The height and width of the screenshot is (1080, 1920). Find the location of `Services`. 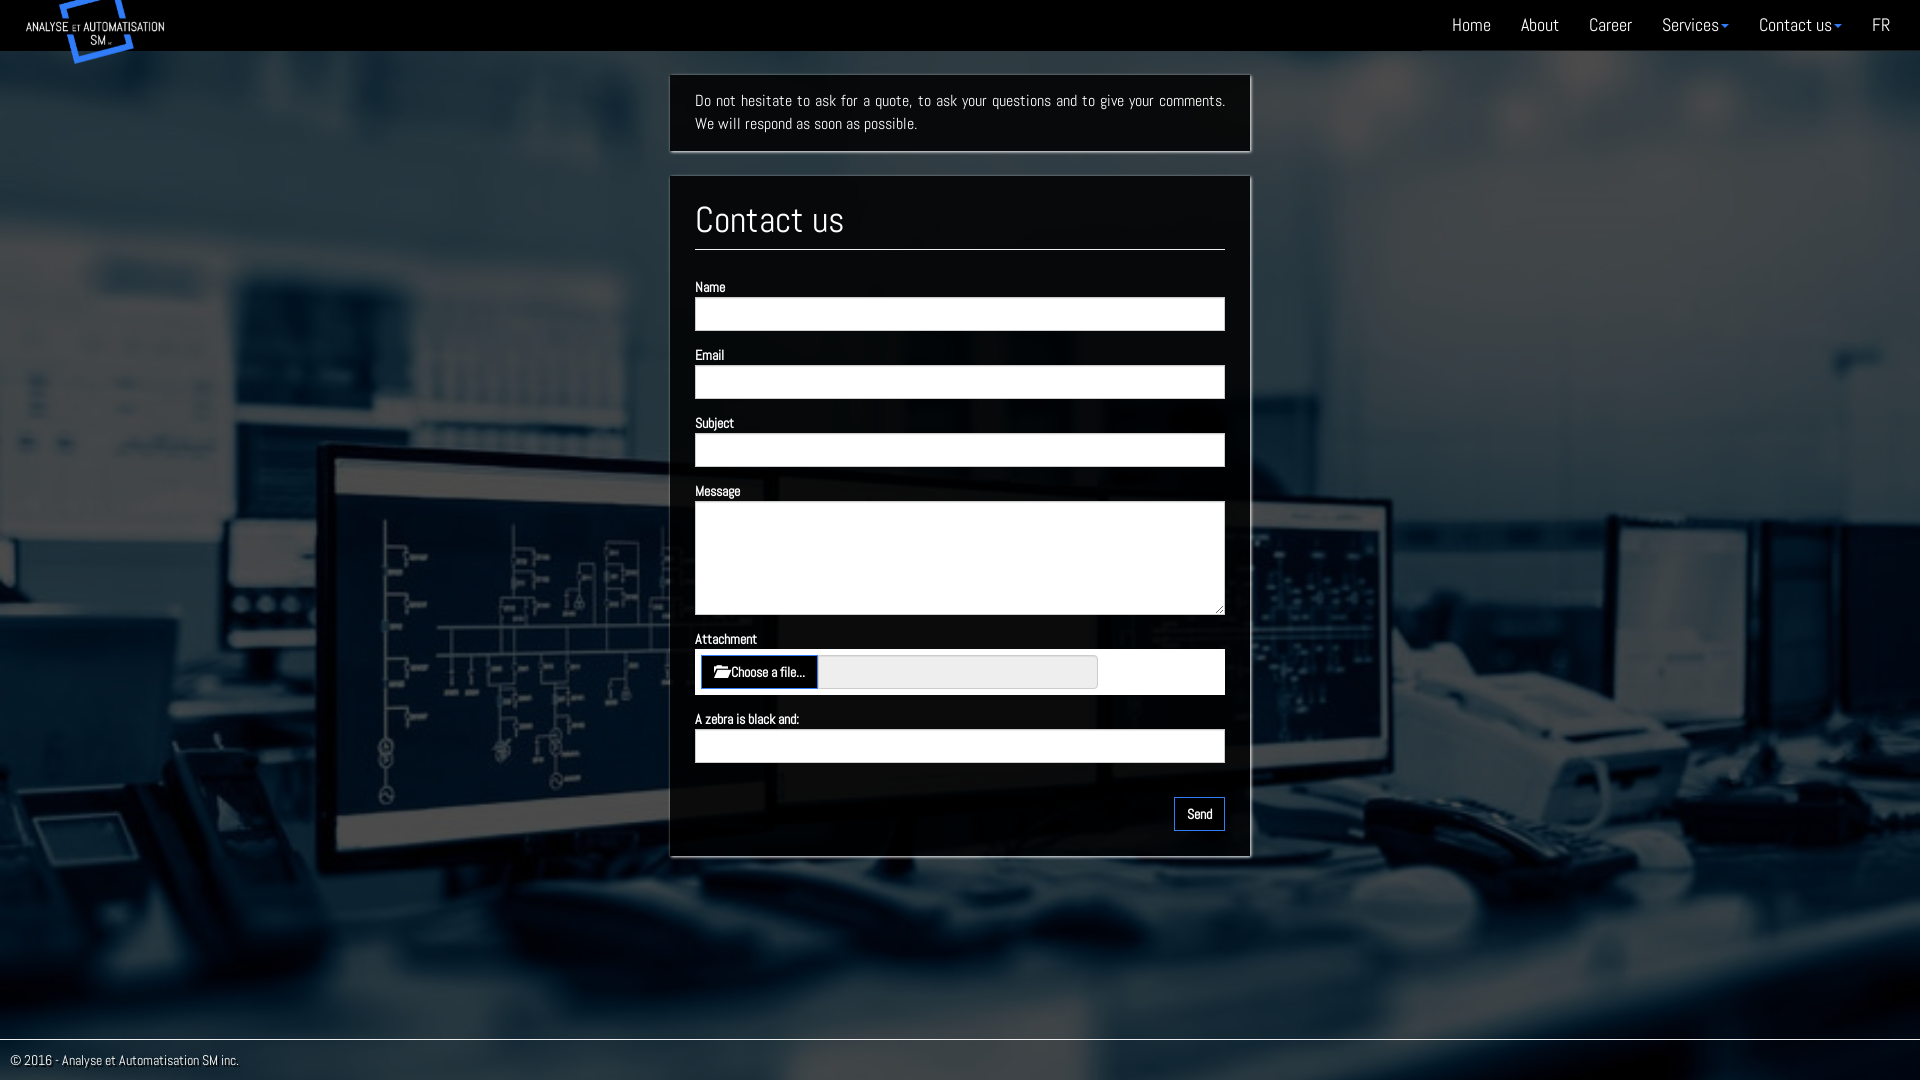

Services is located at coordinates (1696, 25).